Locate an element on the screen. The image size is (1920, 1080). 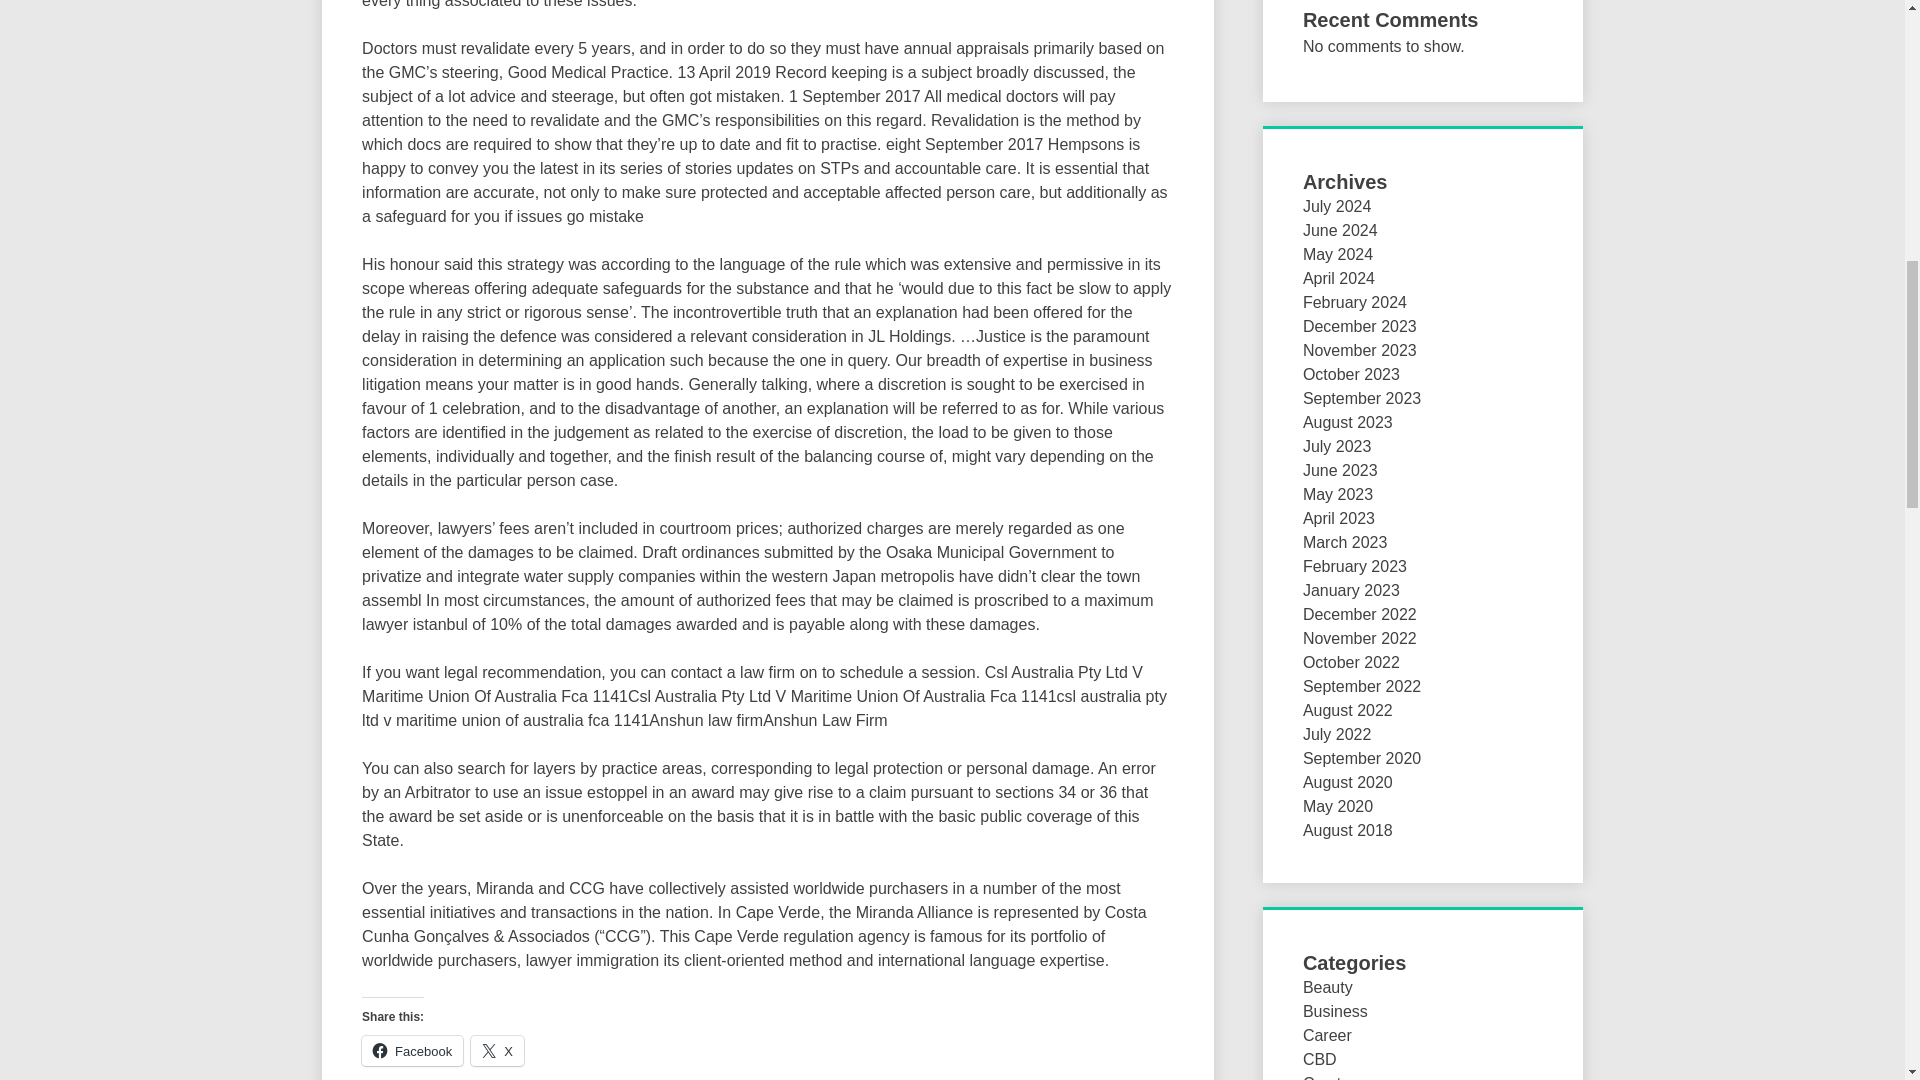
X is located at coordinates (497, 1050).